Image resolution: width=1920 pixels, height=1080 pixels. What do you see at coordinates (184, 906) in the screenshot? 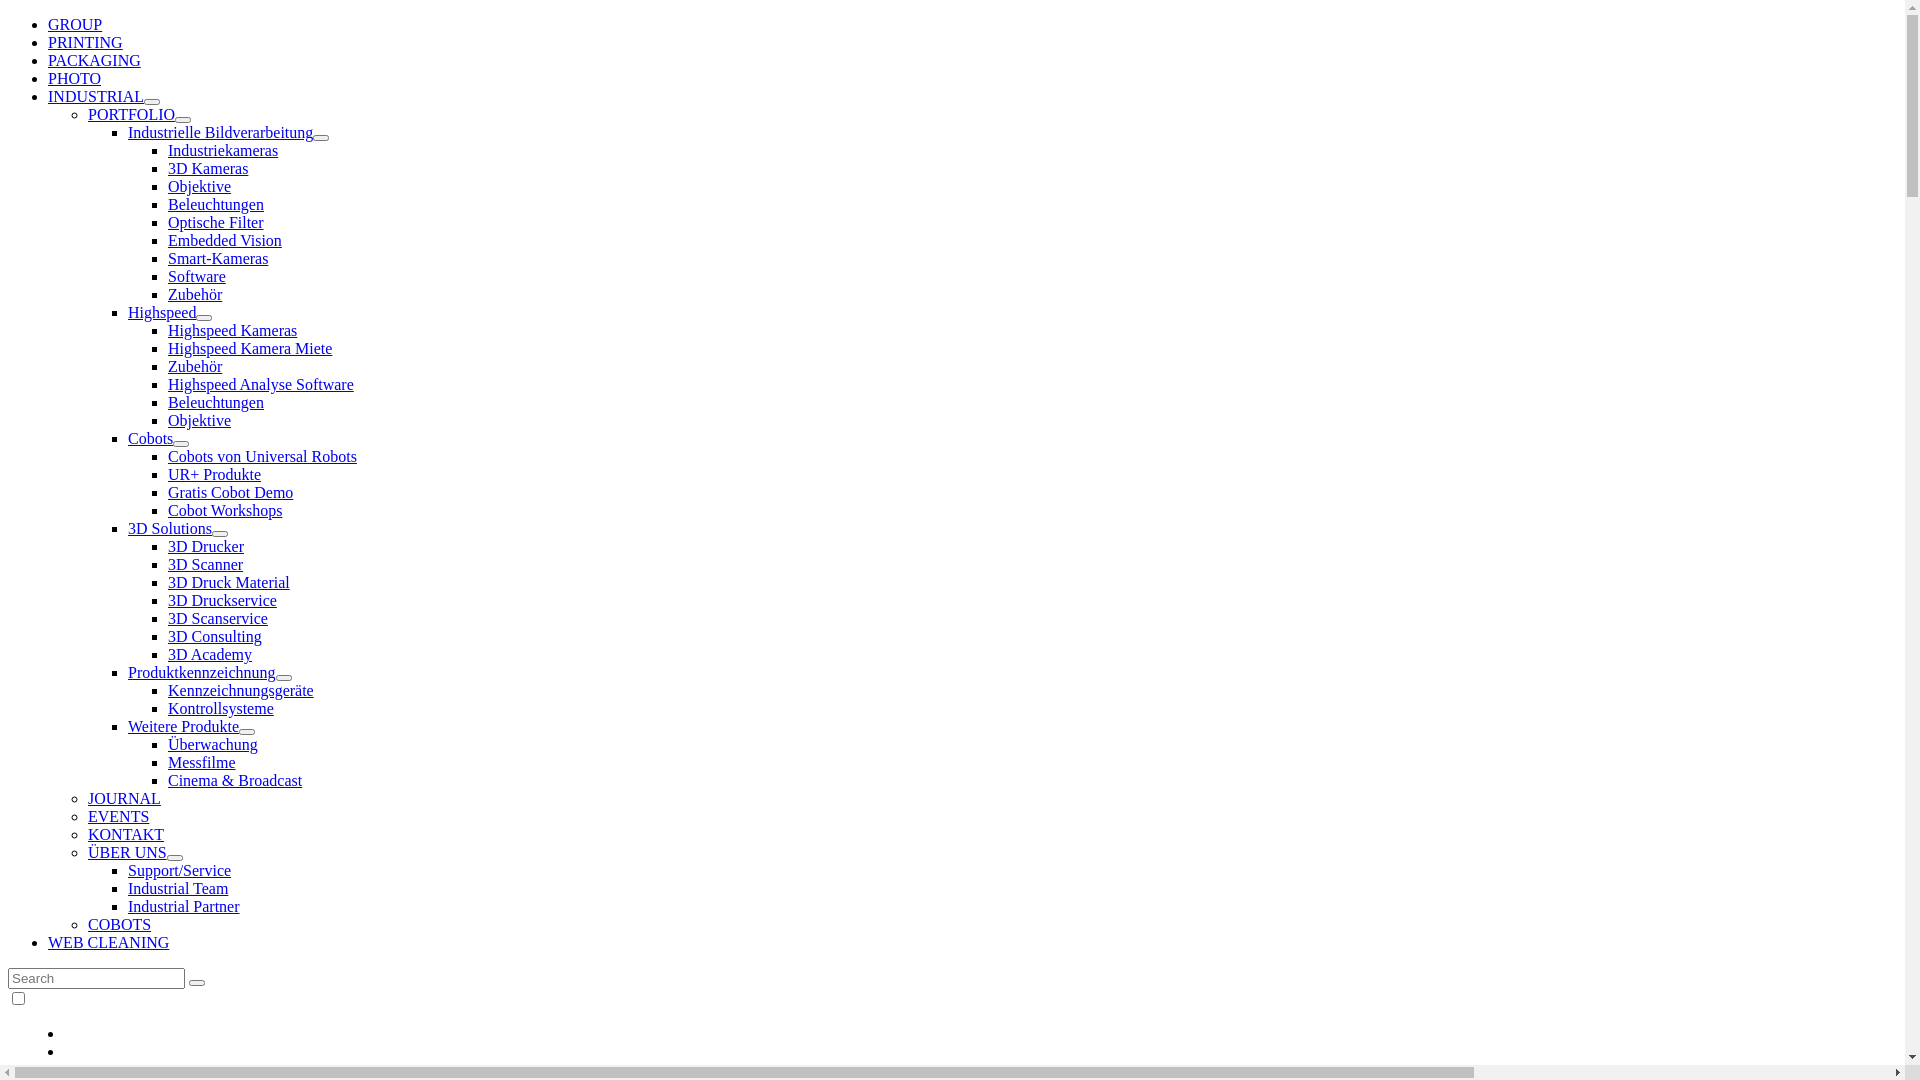
I see `Industrial Partner` at bounding box center [184, 906].